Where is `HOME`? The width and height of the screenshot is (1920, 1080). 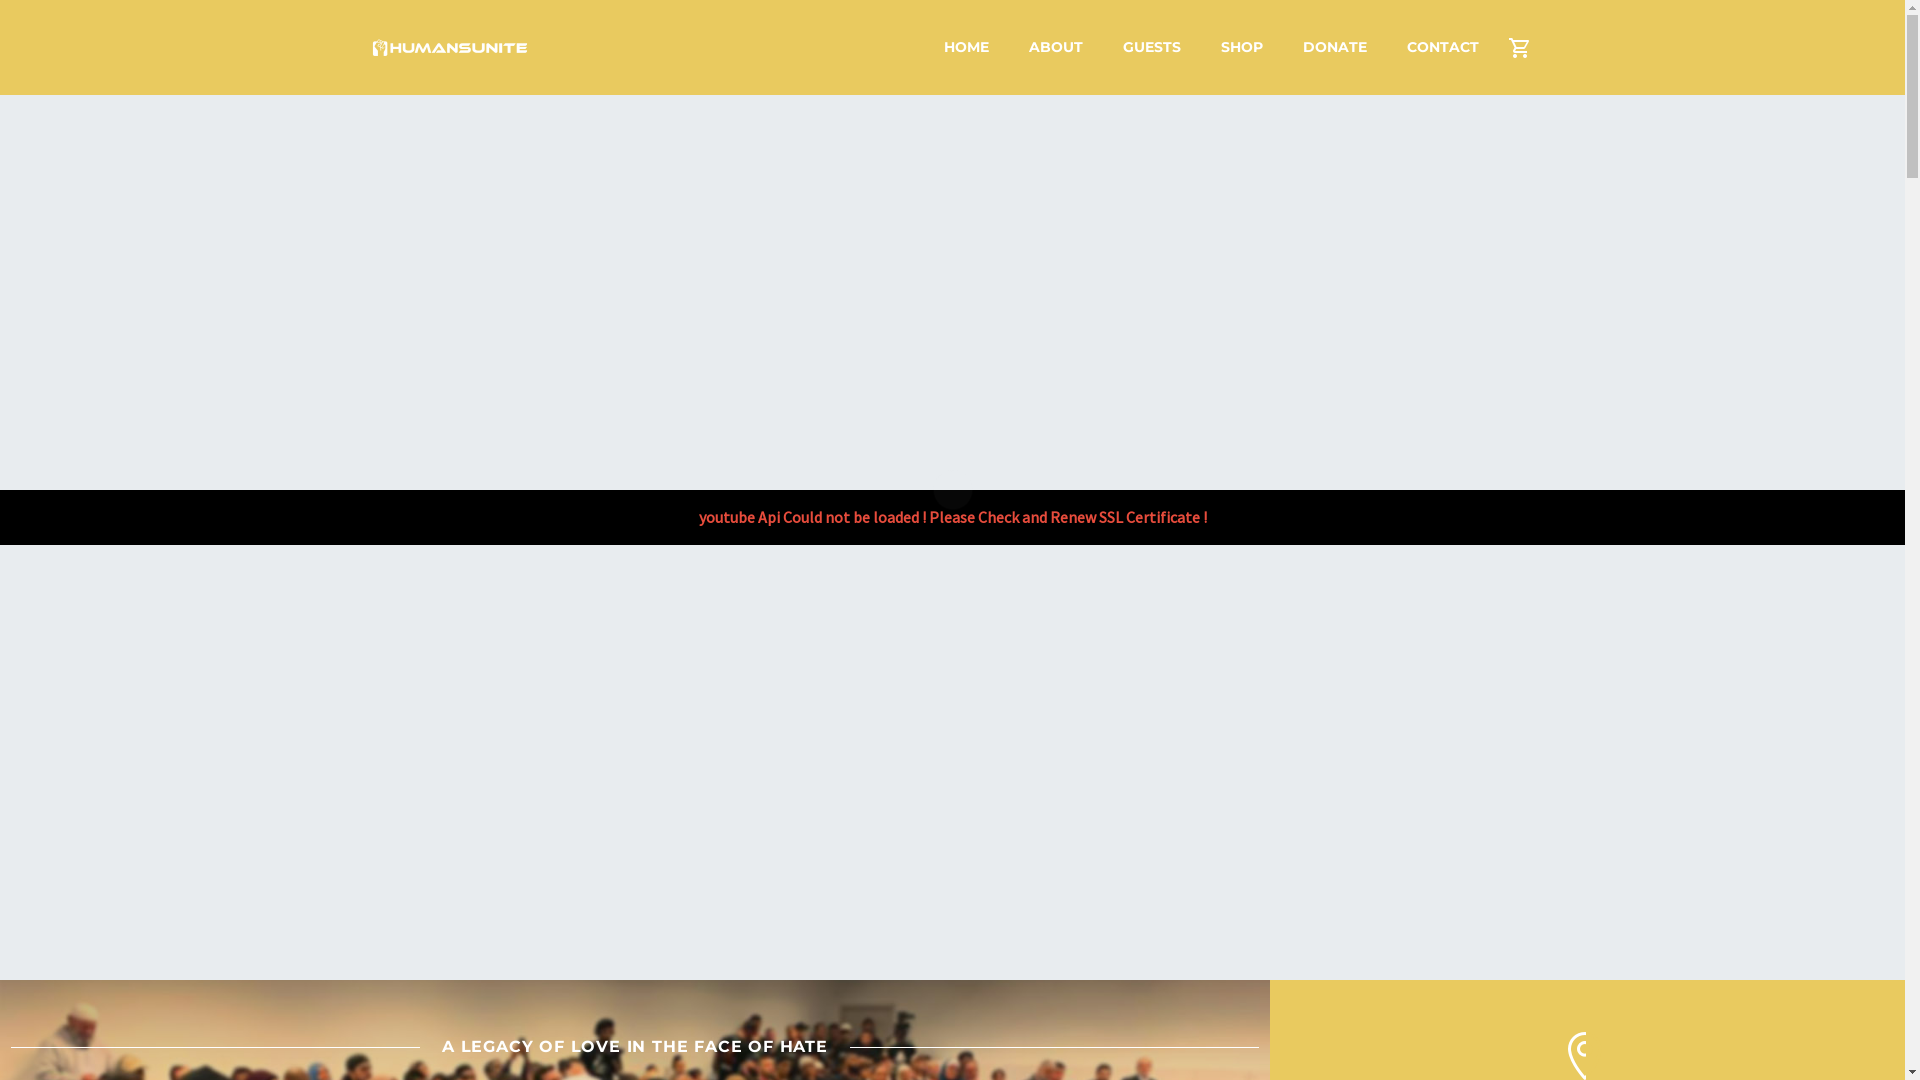 HOME is located at coordinates (966, 48).